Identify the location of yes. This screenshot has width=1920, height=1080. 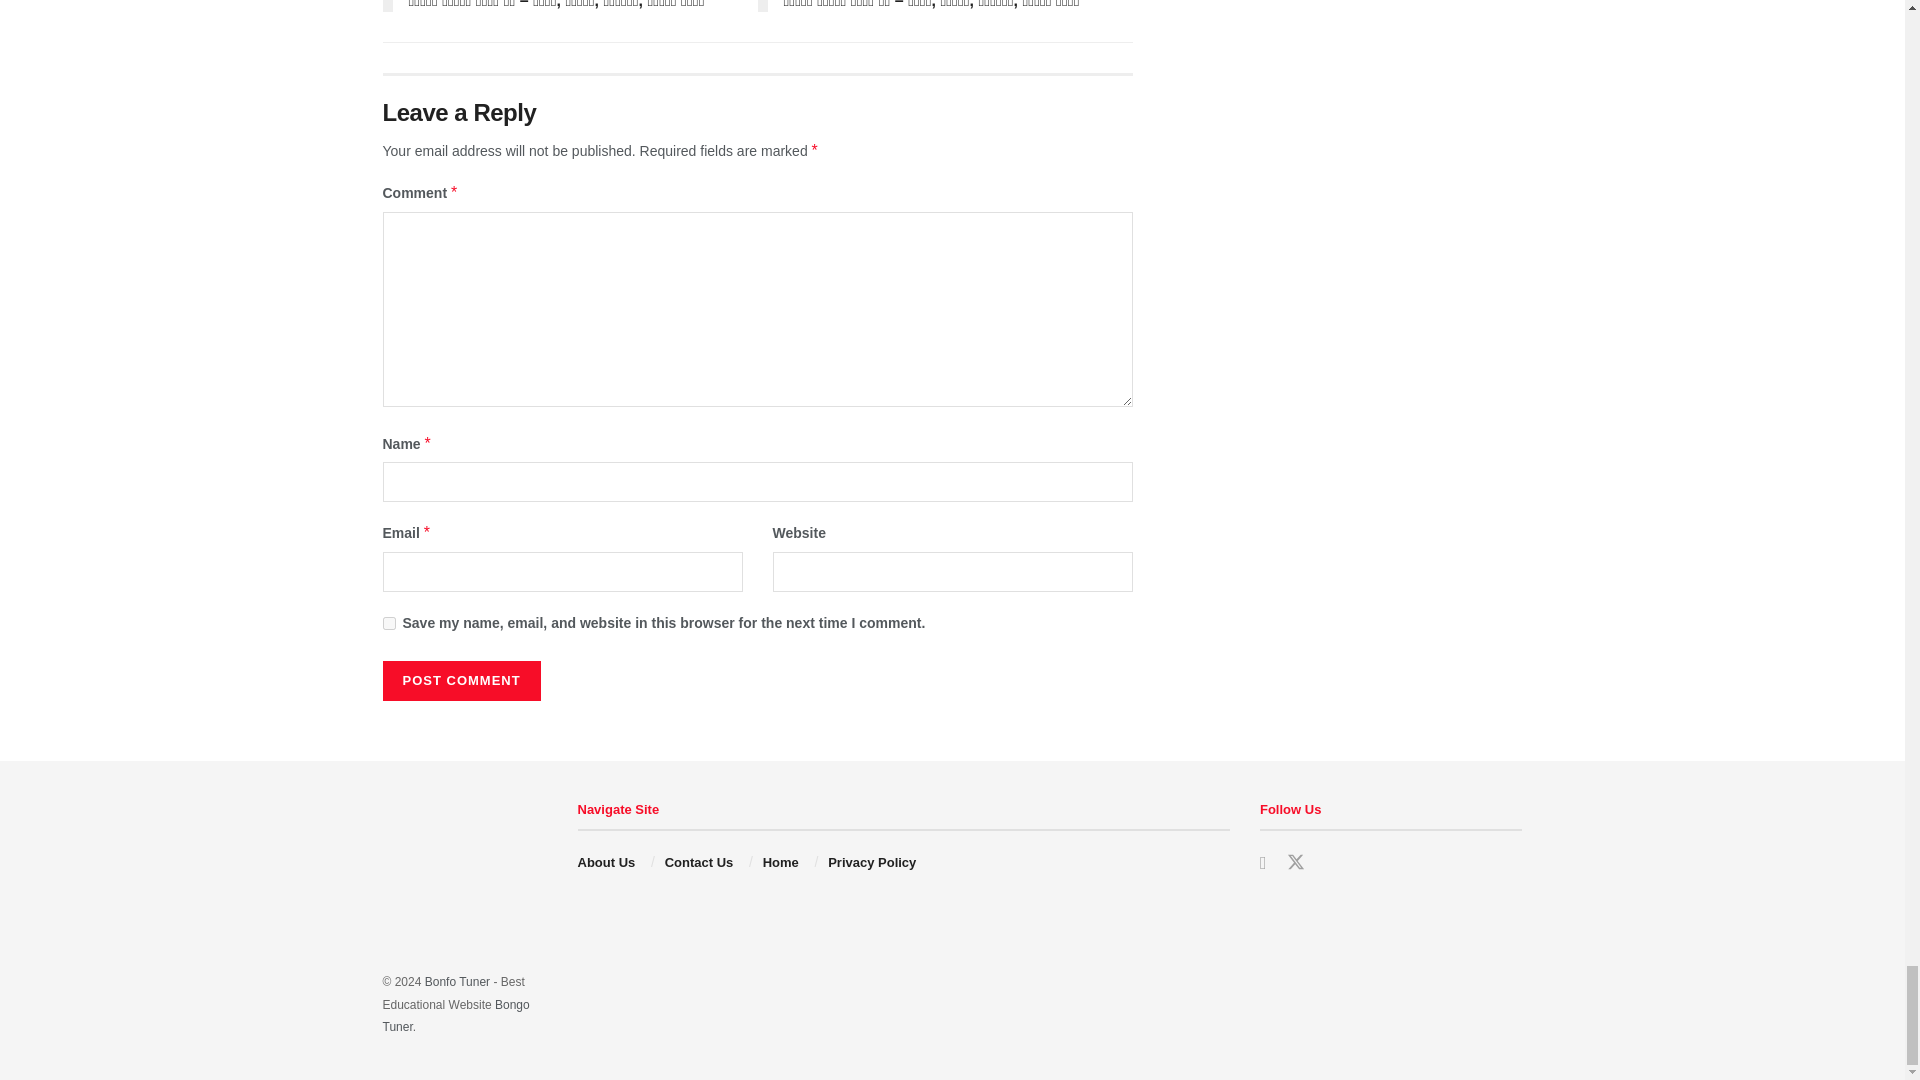
(388, 622).